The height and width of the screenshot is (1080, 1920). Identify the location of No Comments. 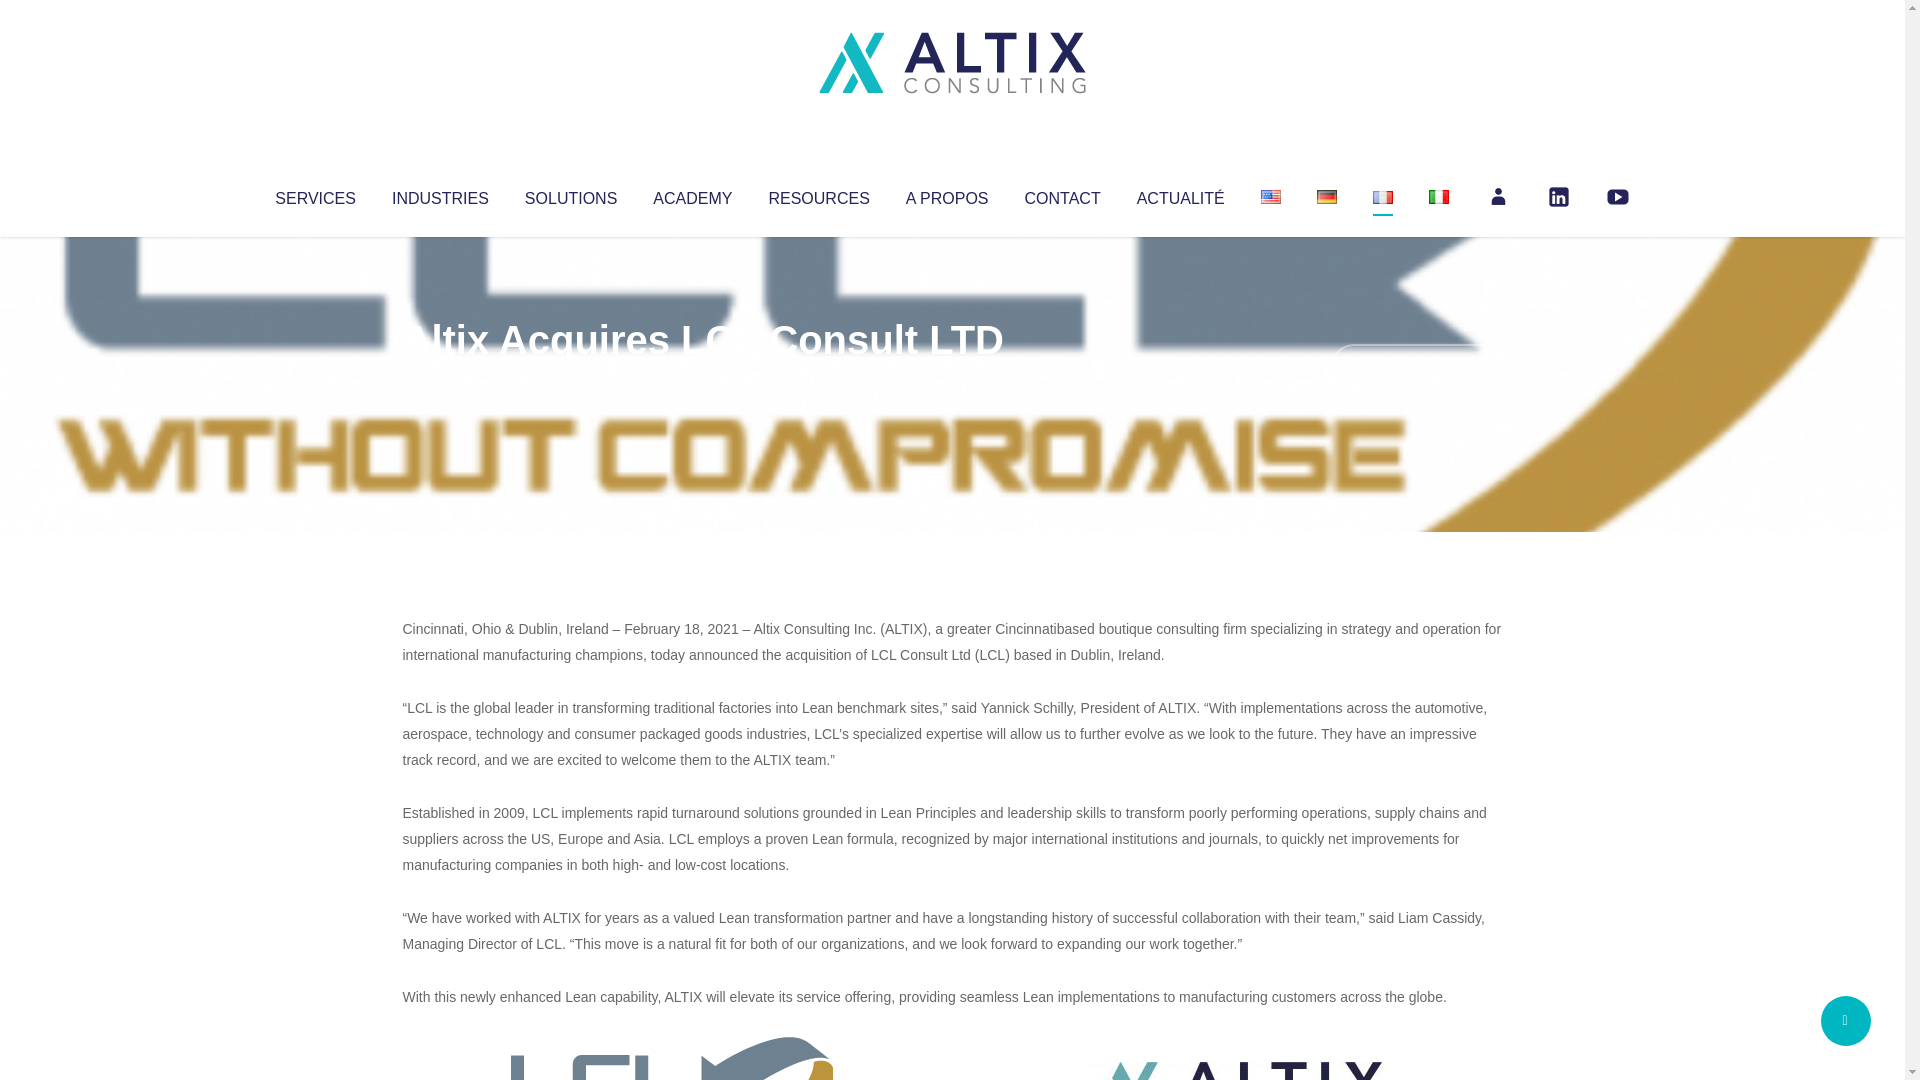
(1416, 366).